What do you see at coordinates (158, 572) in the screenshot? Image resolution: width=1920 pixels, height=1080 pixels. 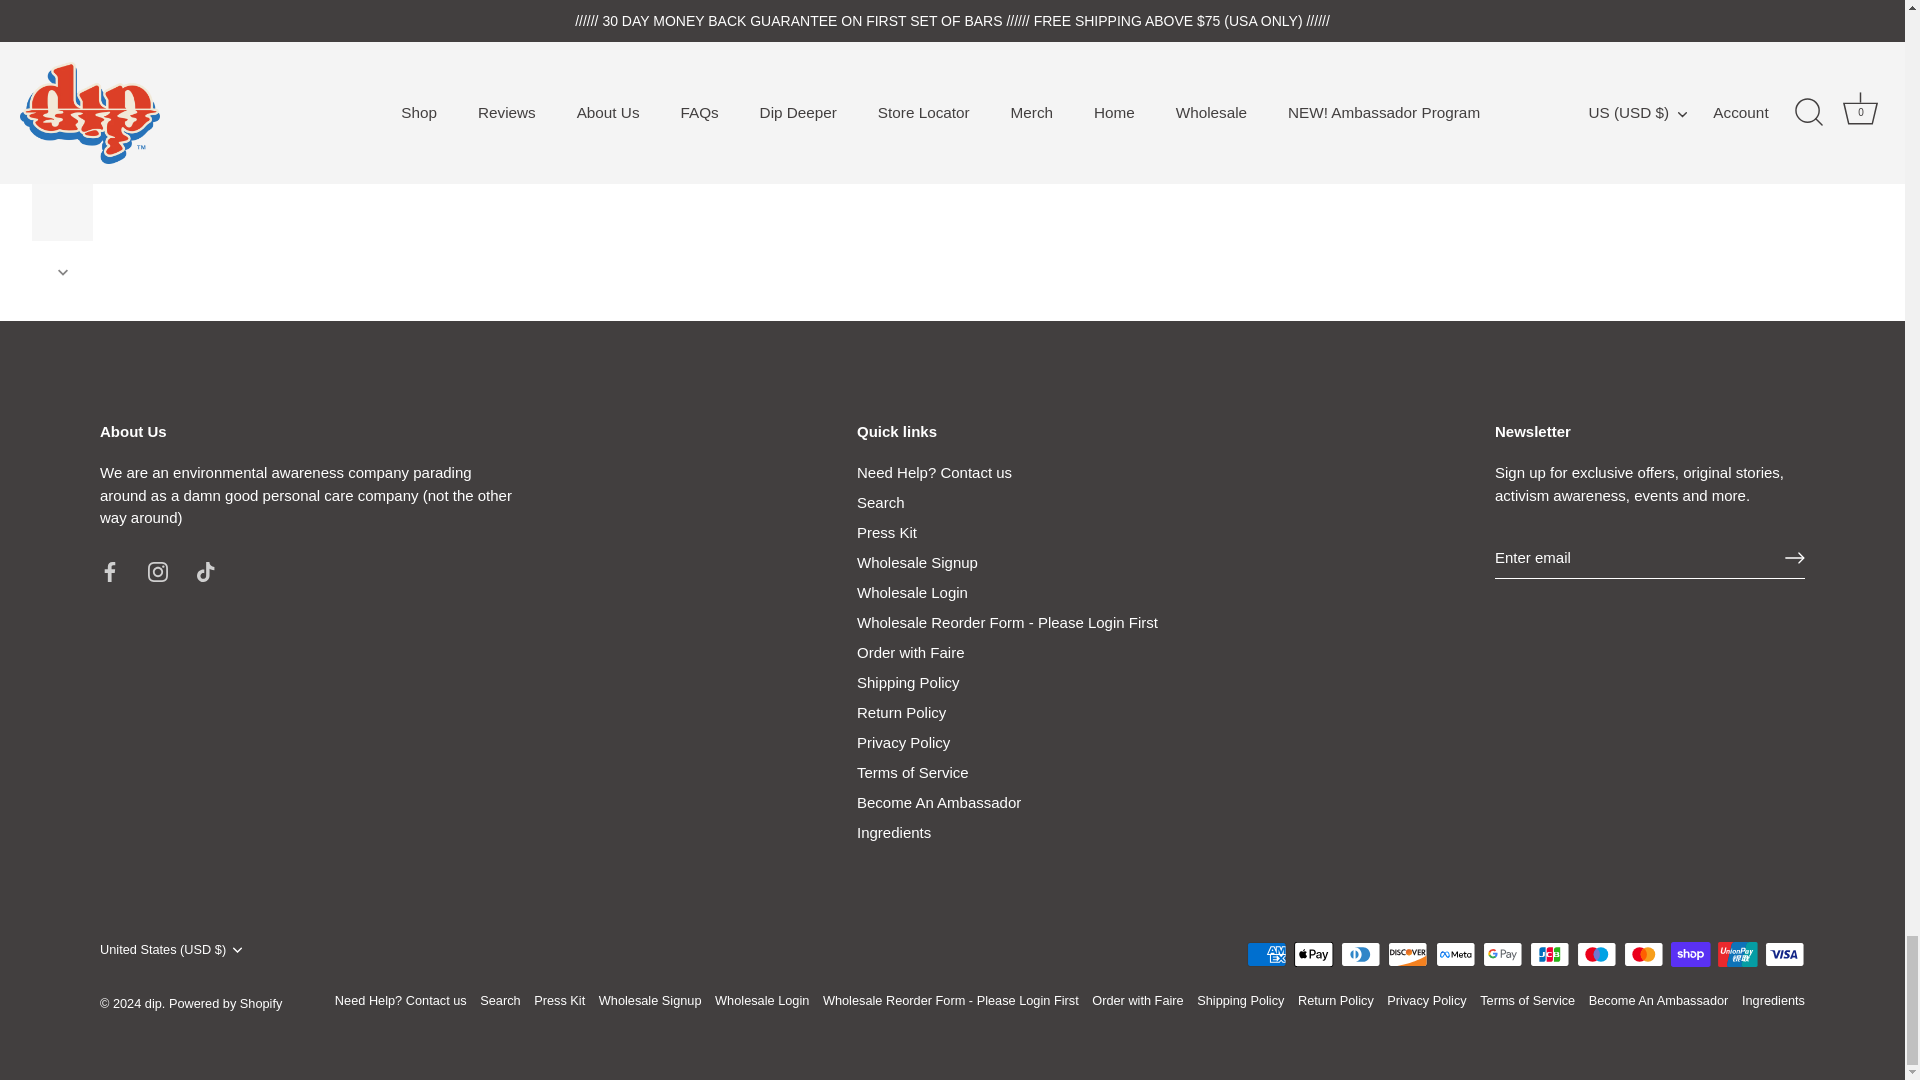 I see `Instagram` at bounding box center [158, 572].